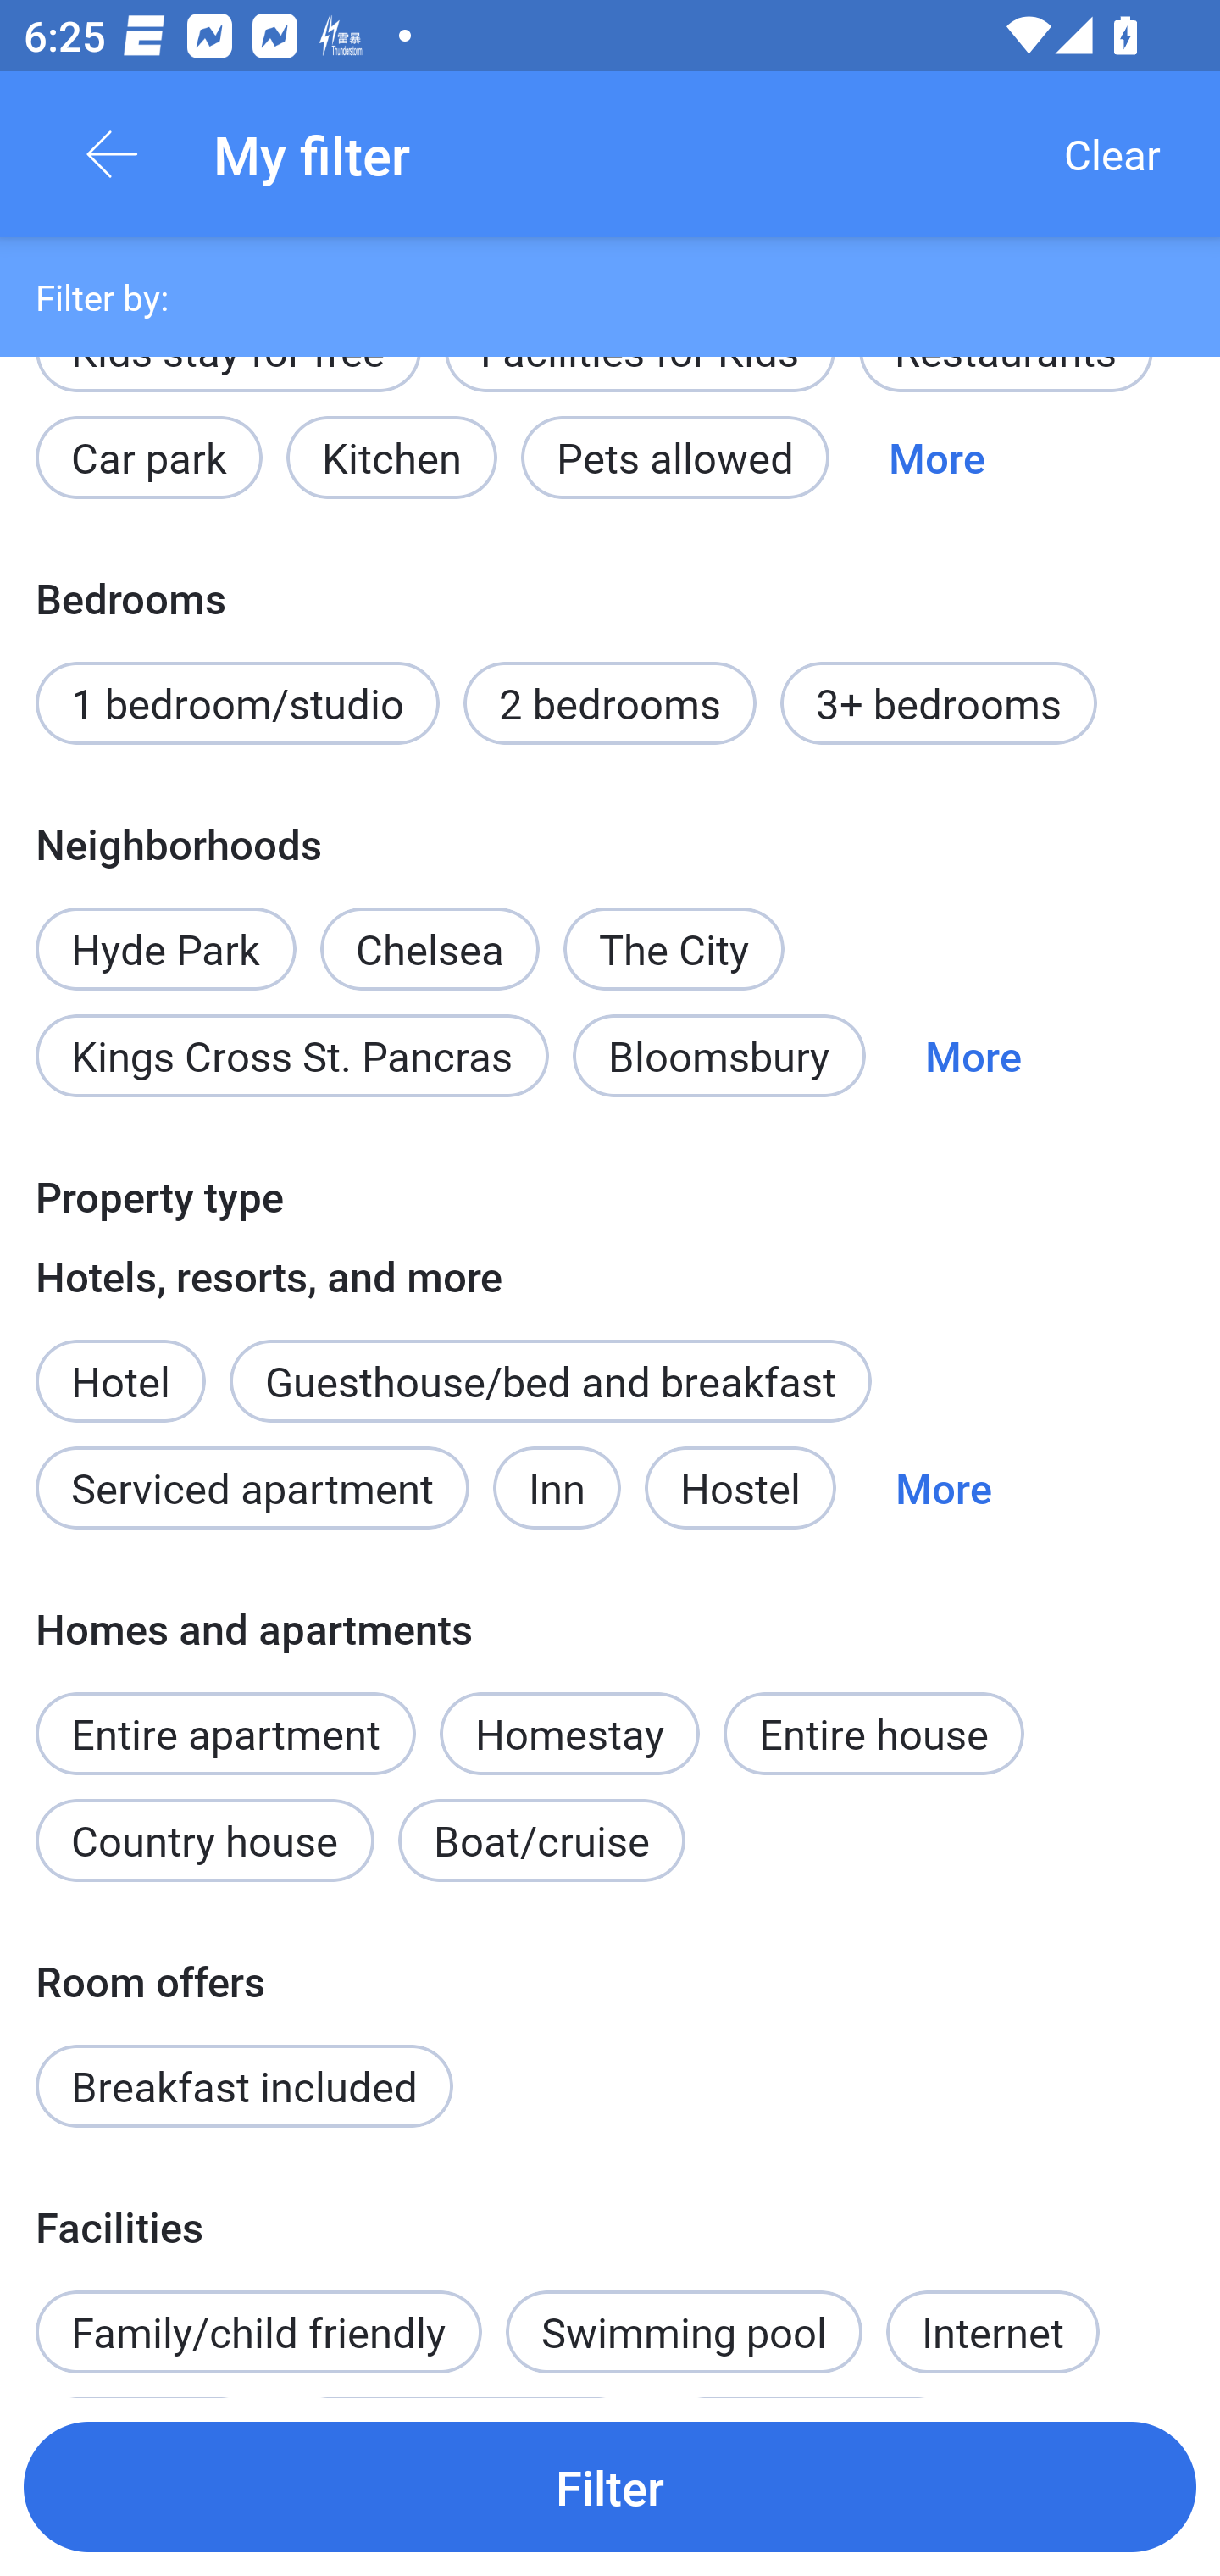  What do you see at coordinates (557, 1488) in the screenshot?
I see `Inn` at bounding box center [557, 1488].